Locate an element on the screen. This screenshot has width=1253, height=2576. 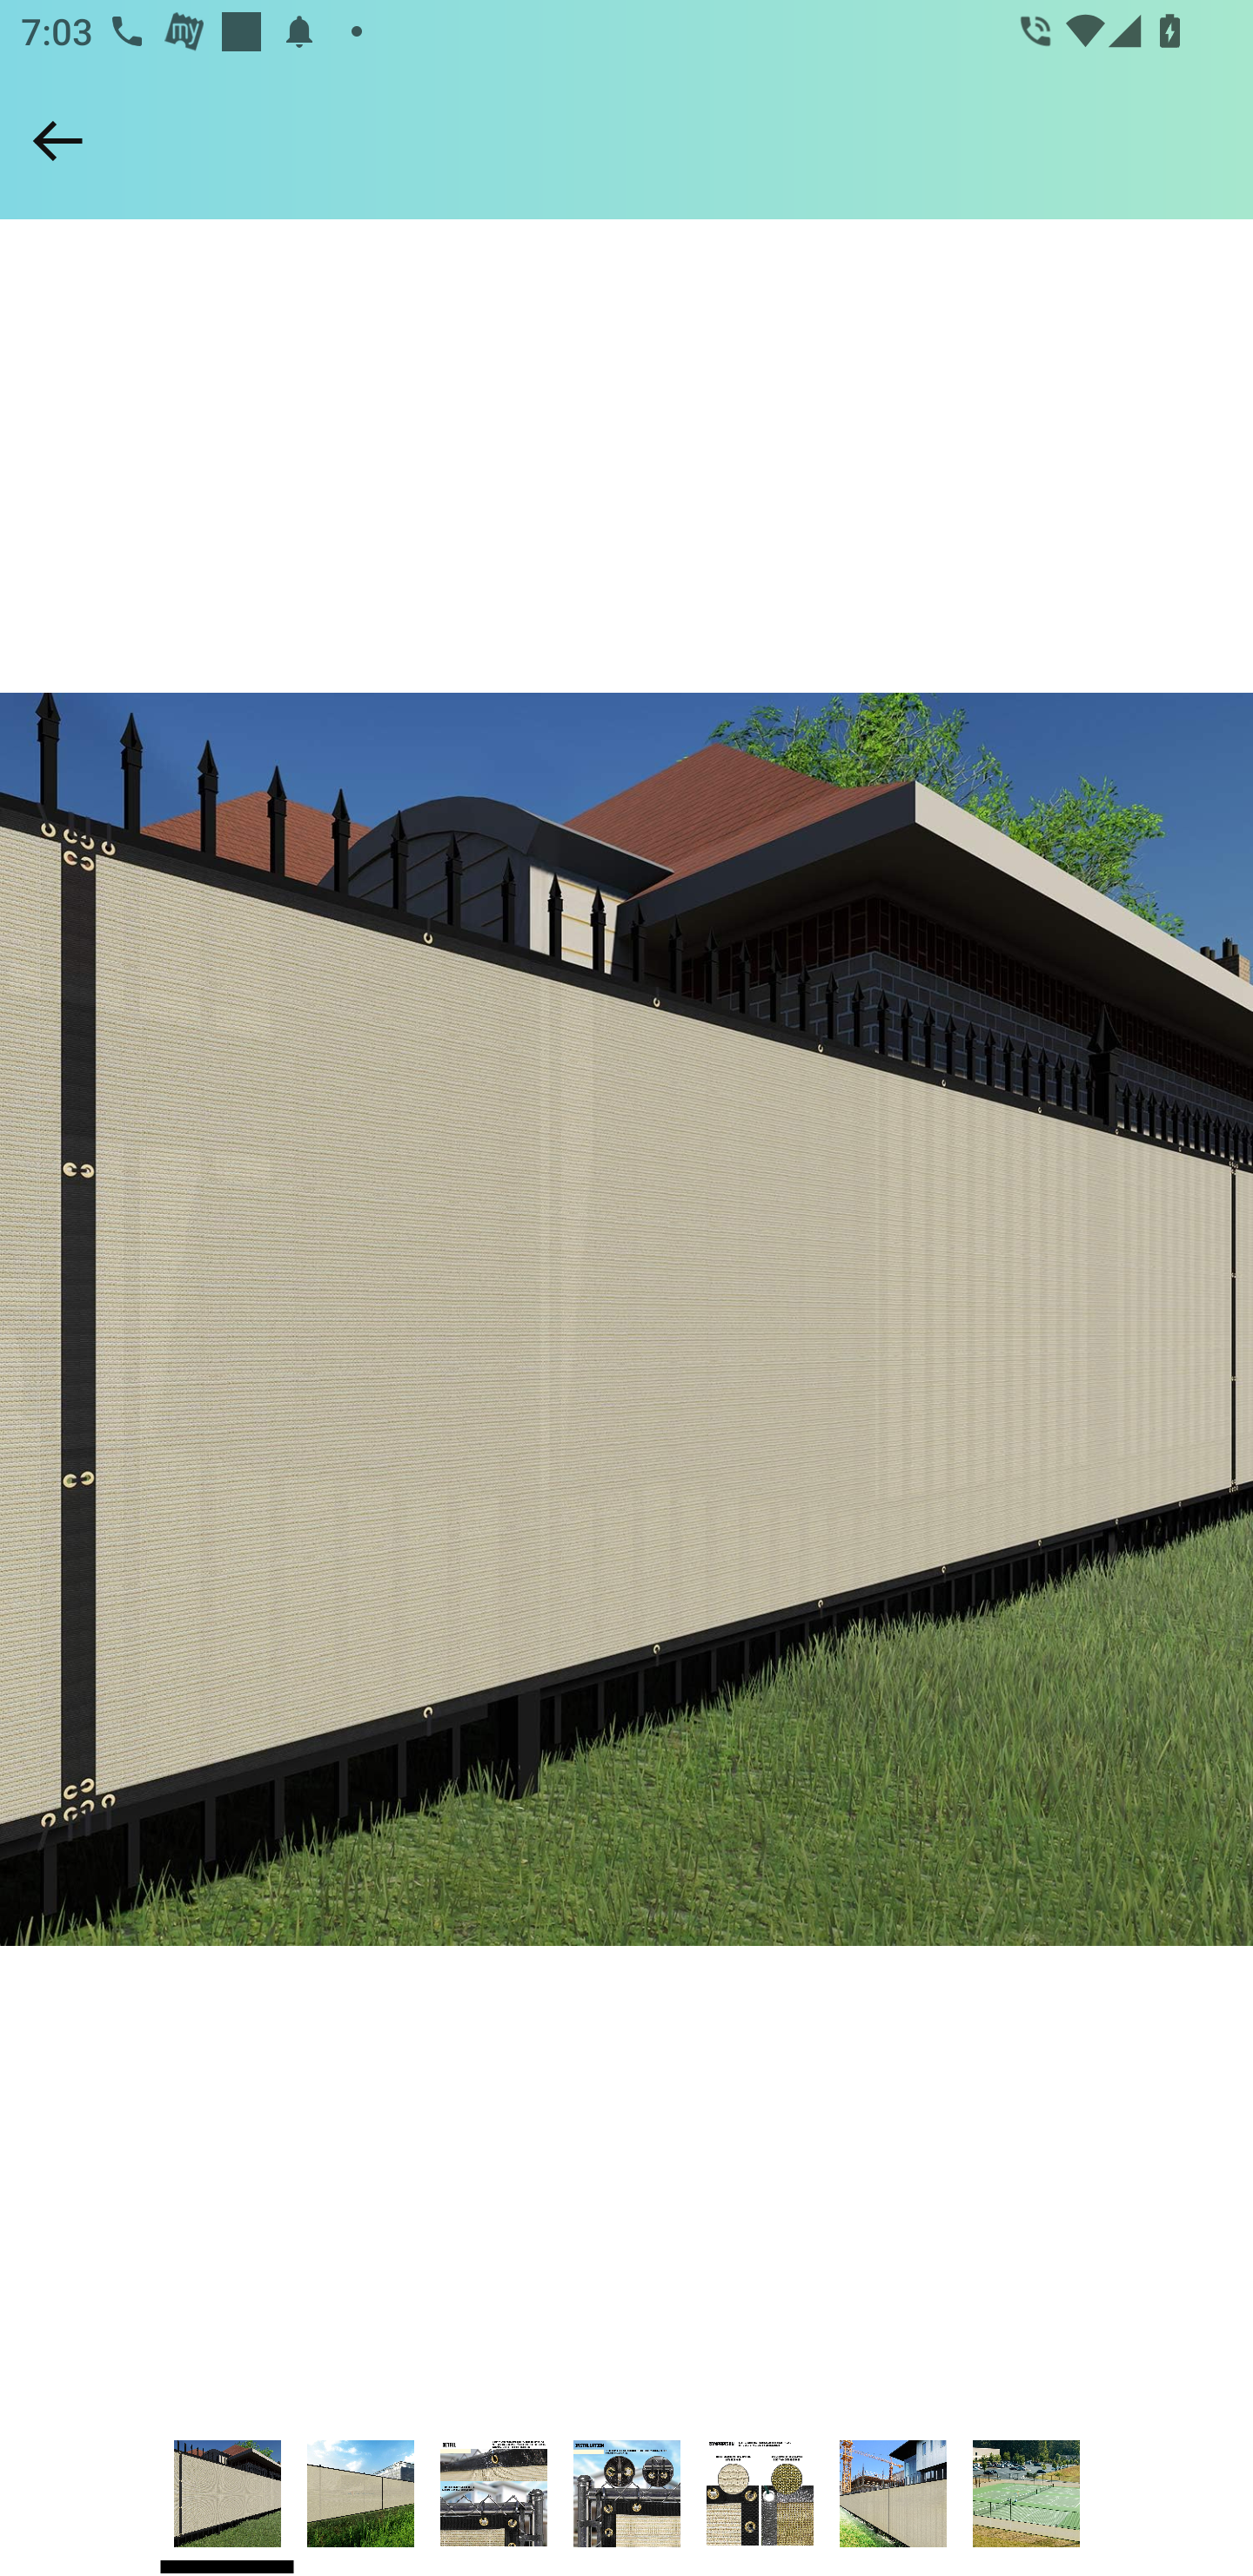
Thumbnail 4 is located at coordinates (626, 2493).